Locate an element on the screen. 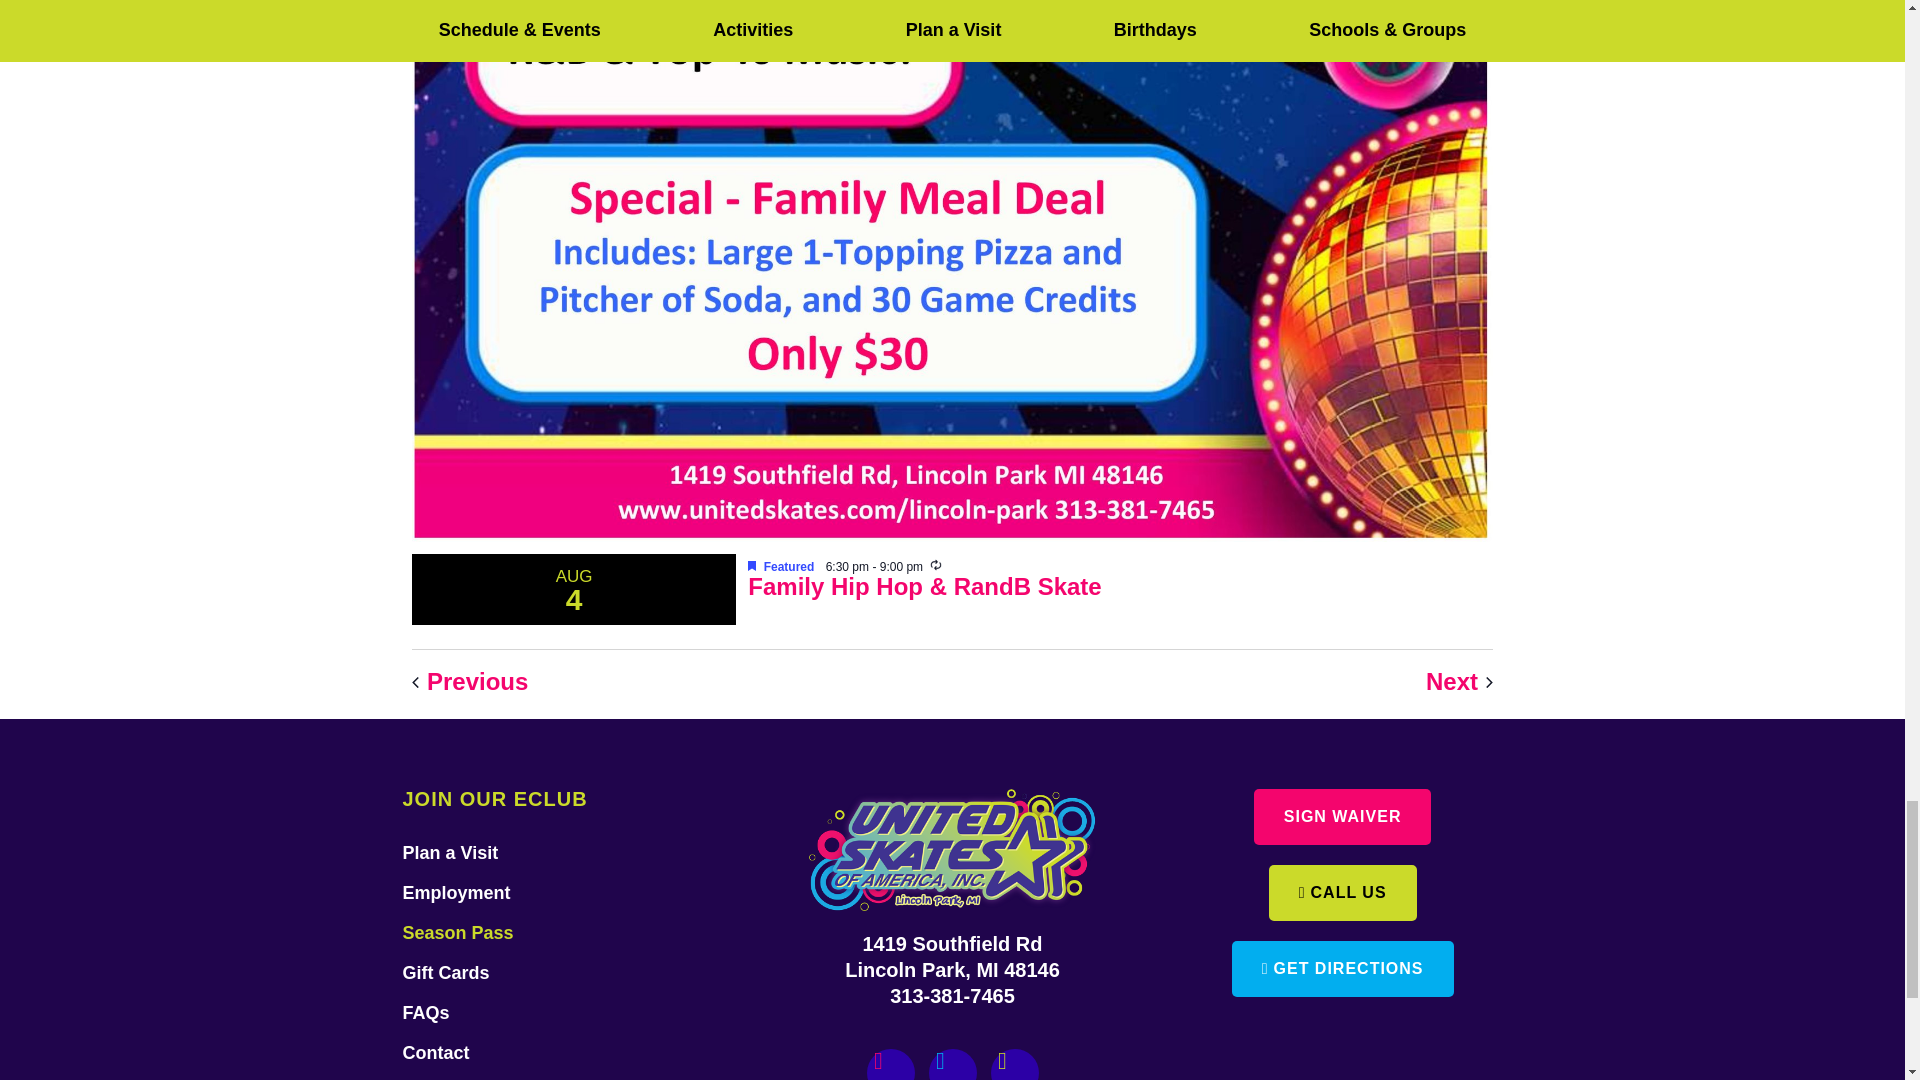  Recurring is located at coordinates (936, 565).